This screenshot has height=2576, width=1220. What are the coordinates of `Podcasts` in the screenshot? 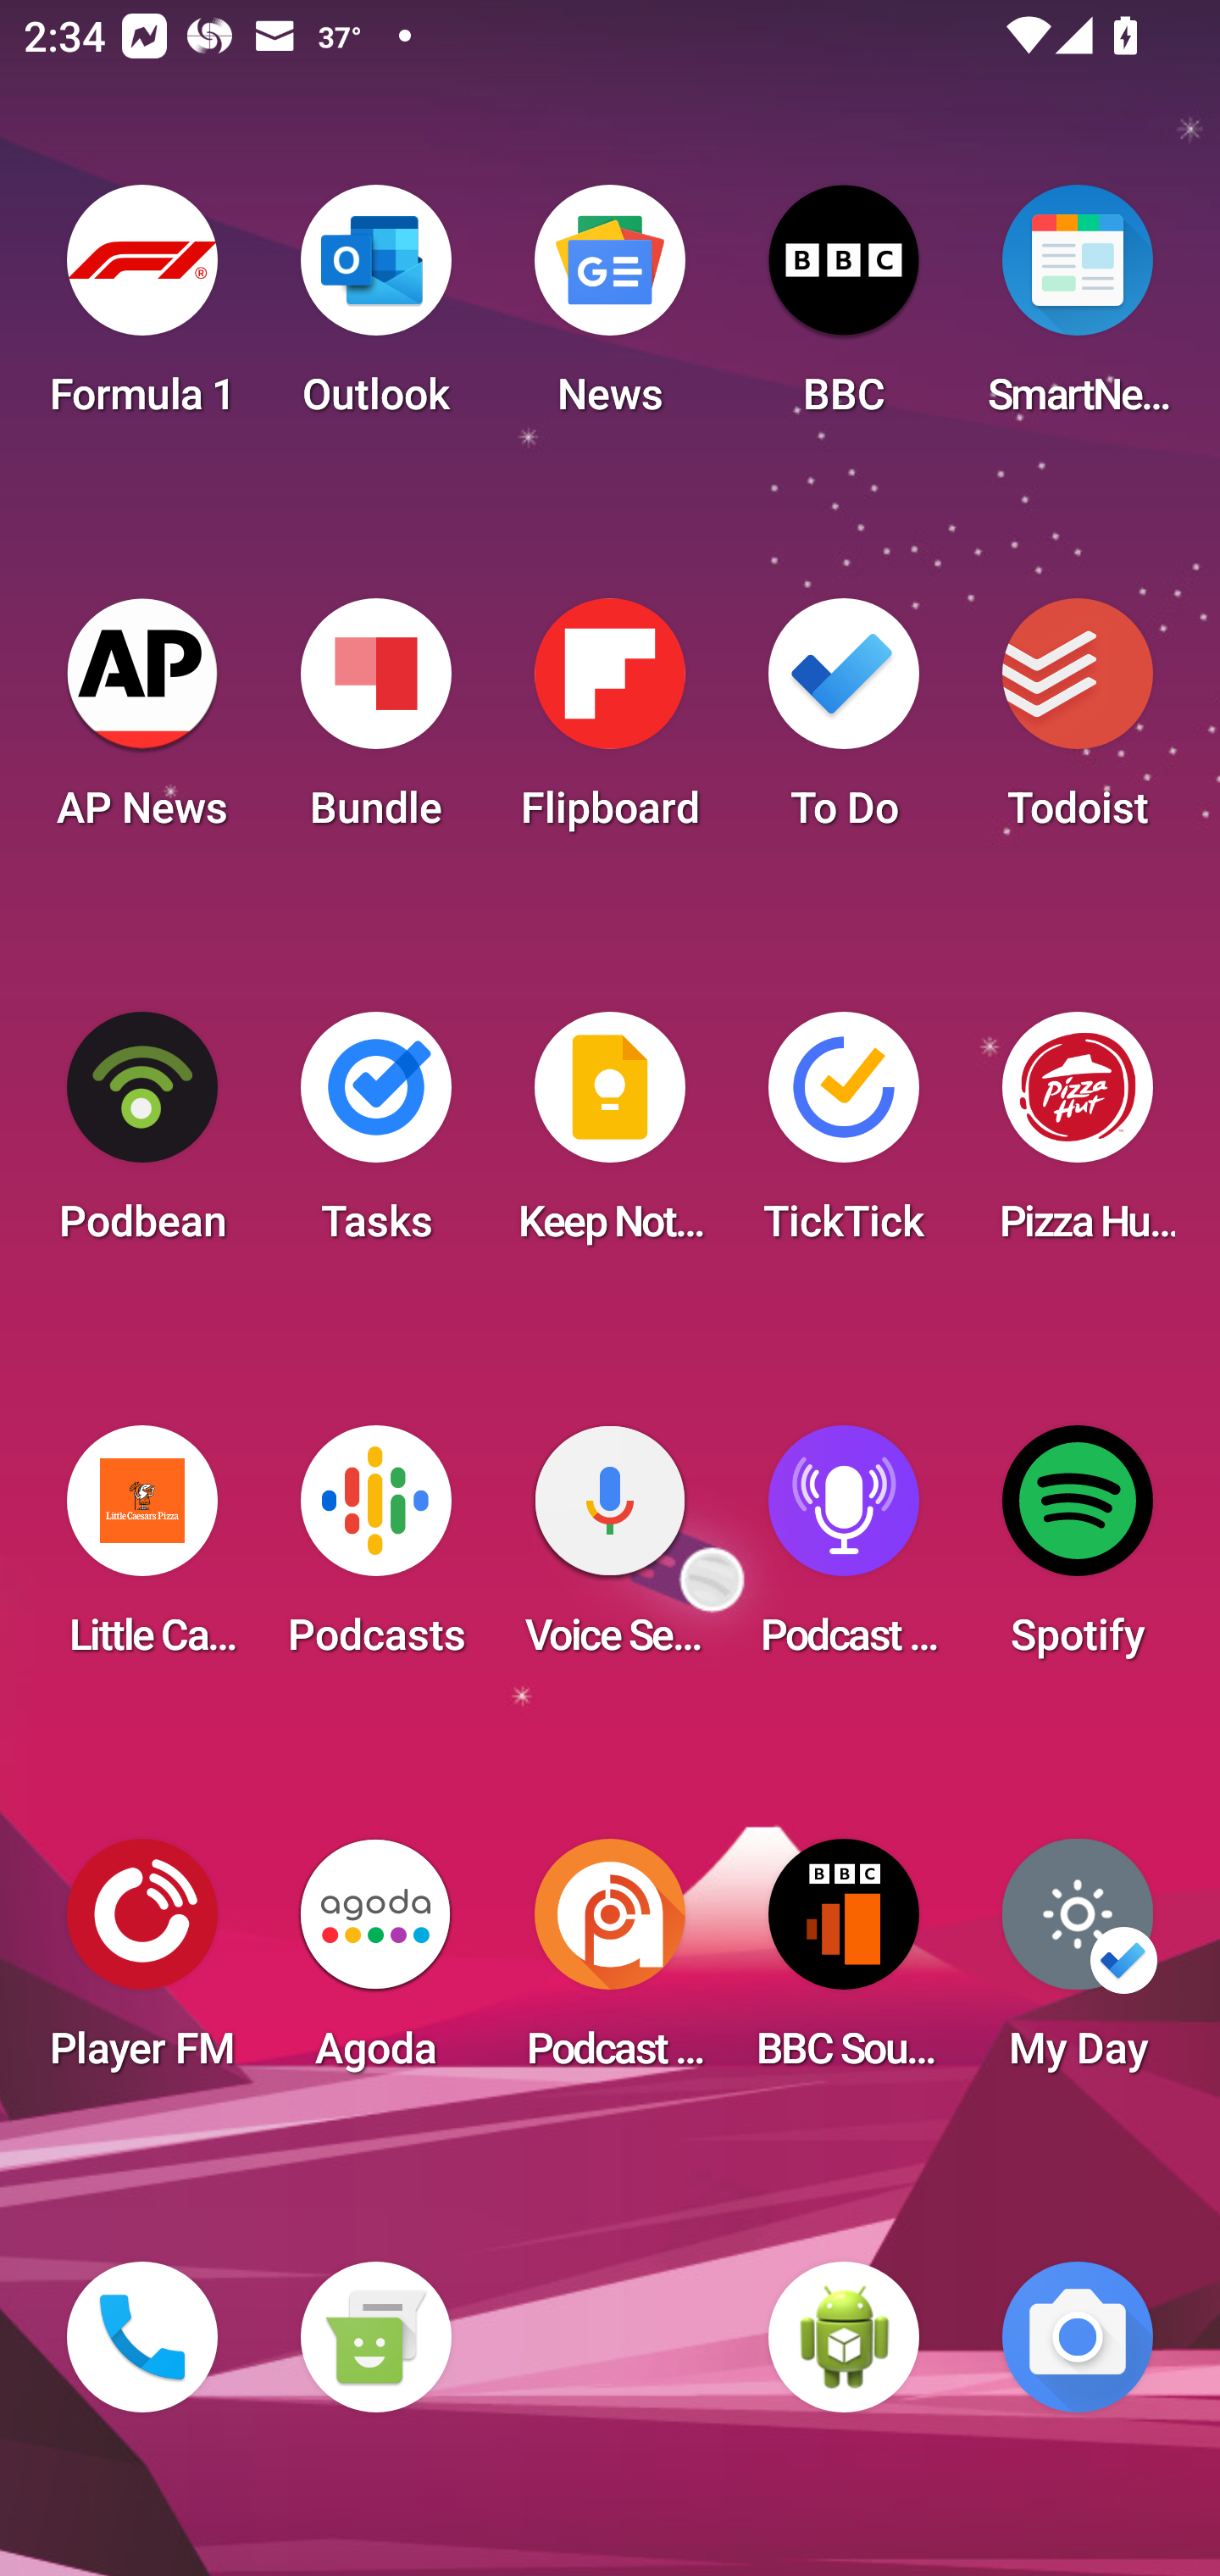 It's located at (375, 1551).